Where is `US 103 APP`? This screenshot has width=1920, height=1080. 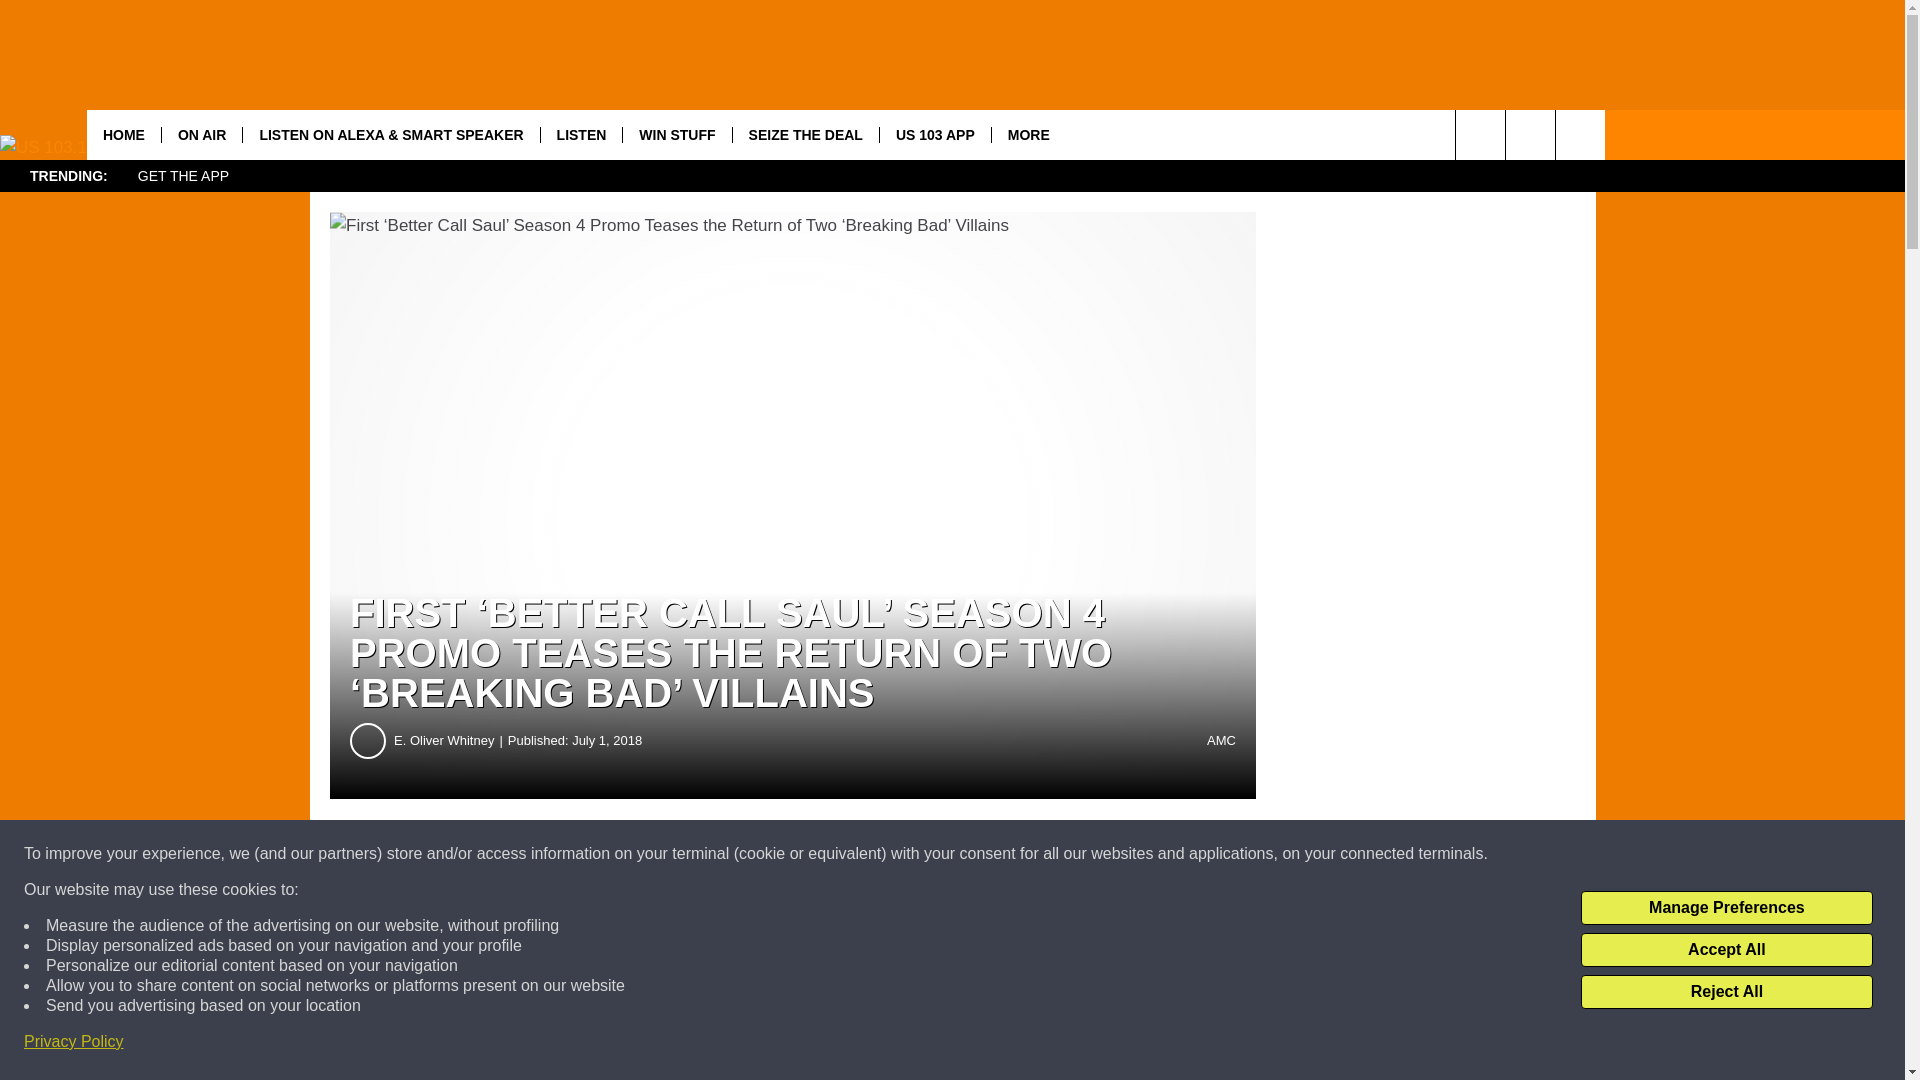
US 103 APP is located at coordinates (934, 134).